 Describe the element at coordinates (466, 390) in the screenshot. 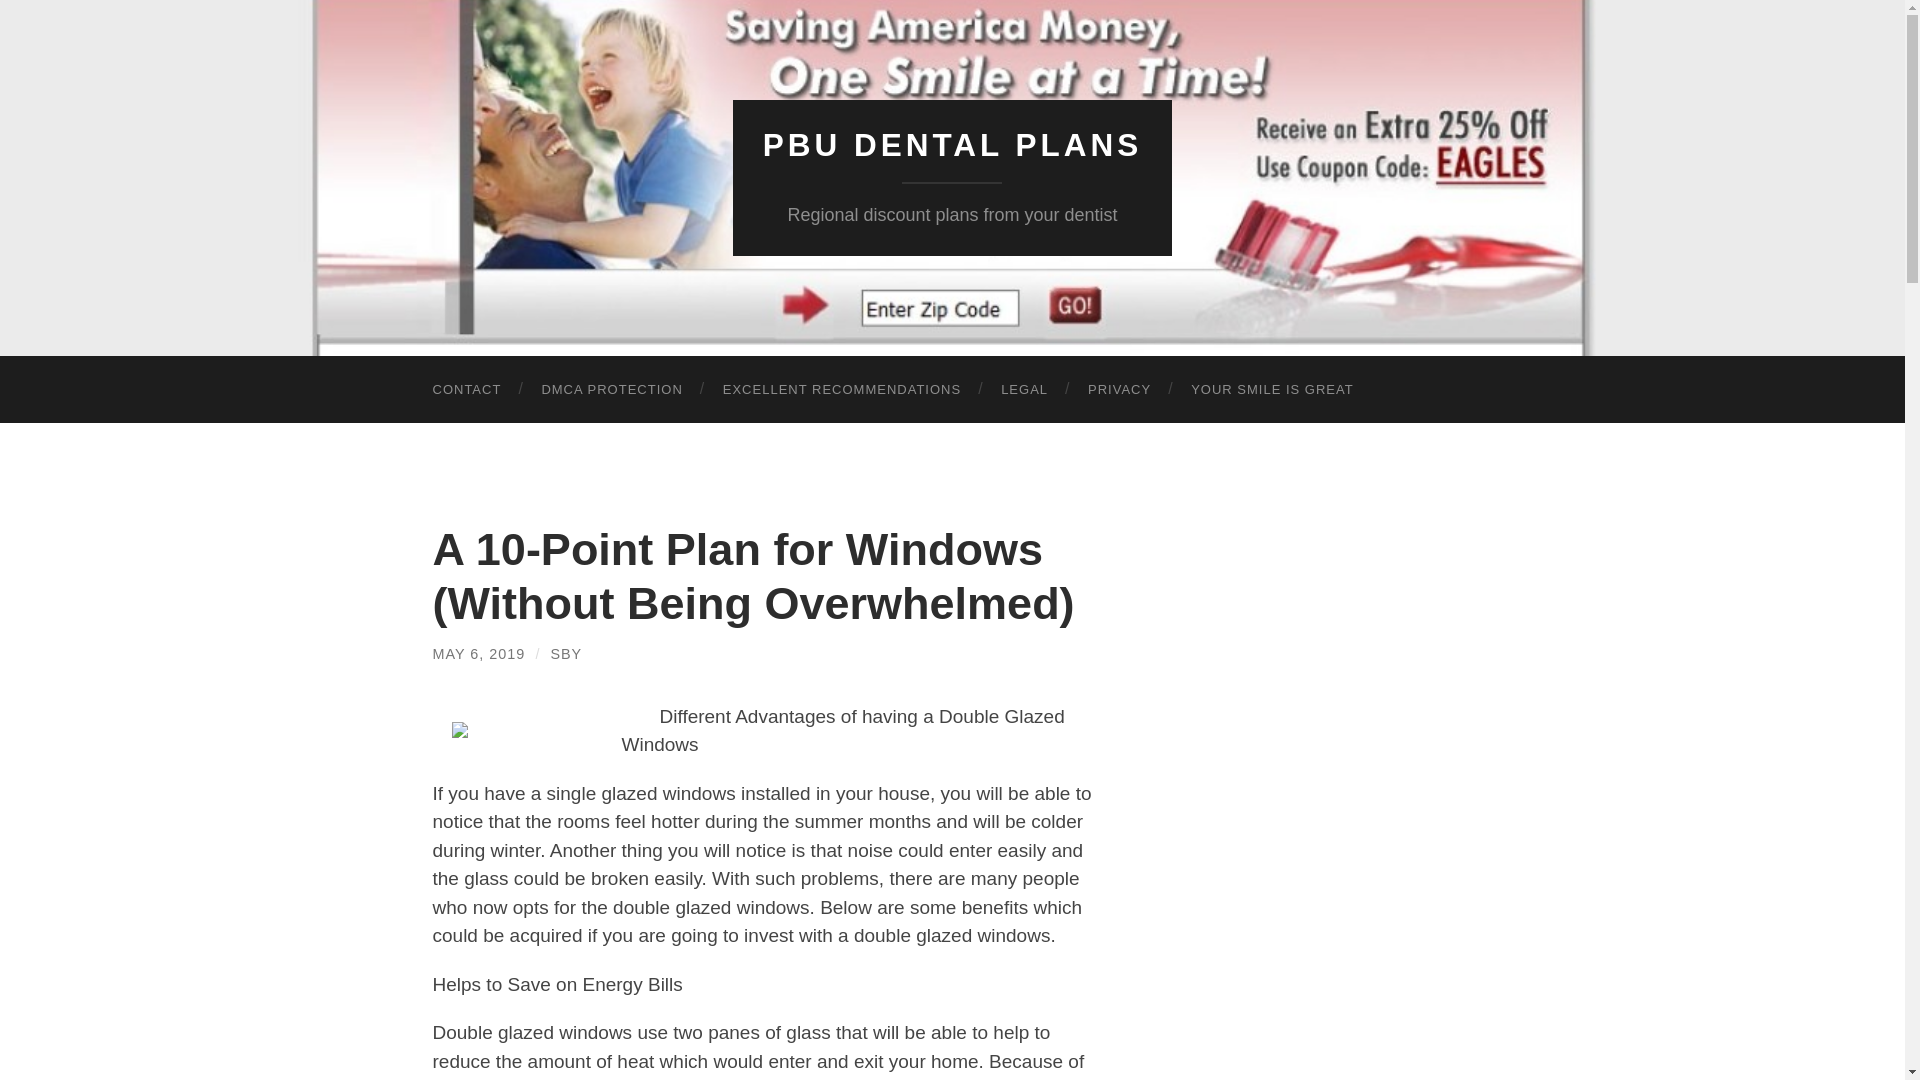

I see `CONTACT` at that location.